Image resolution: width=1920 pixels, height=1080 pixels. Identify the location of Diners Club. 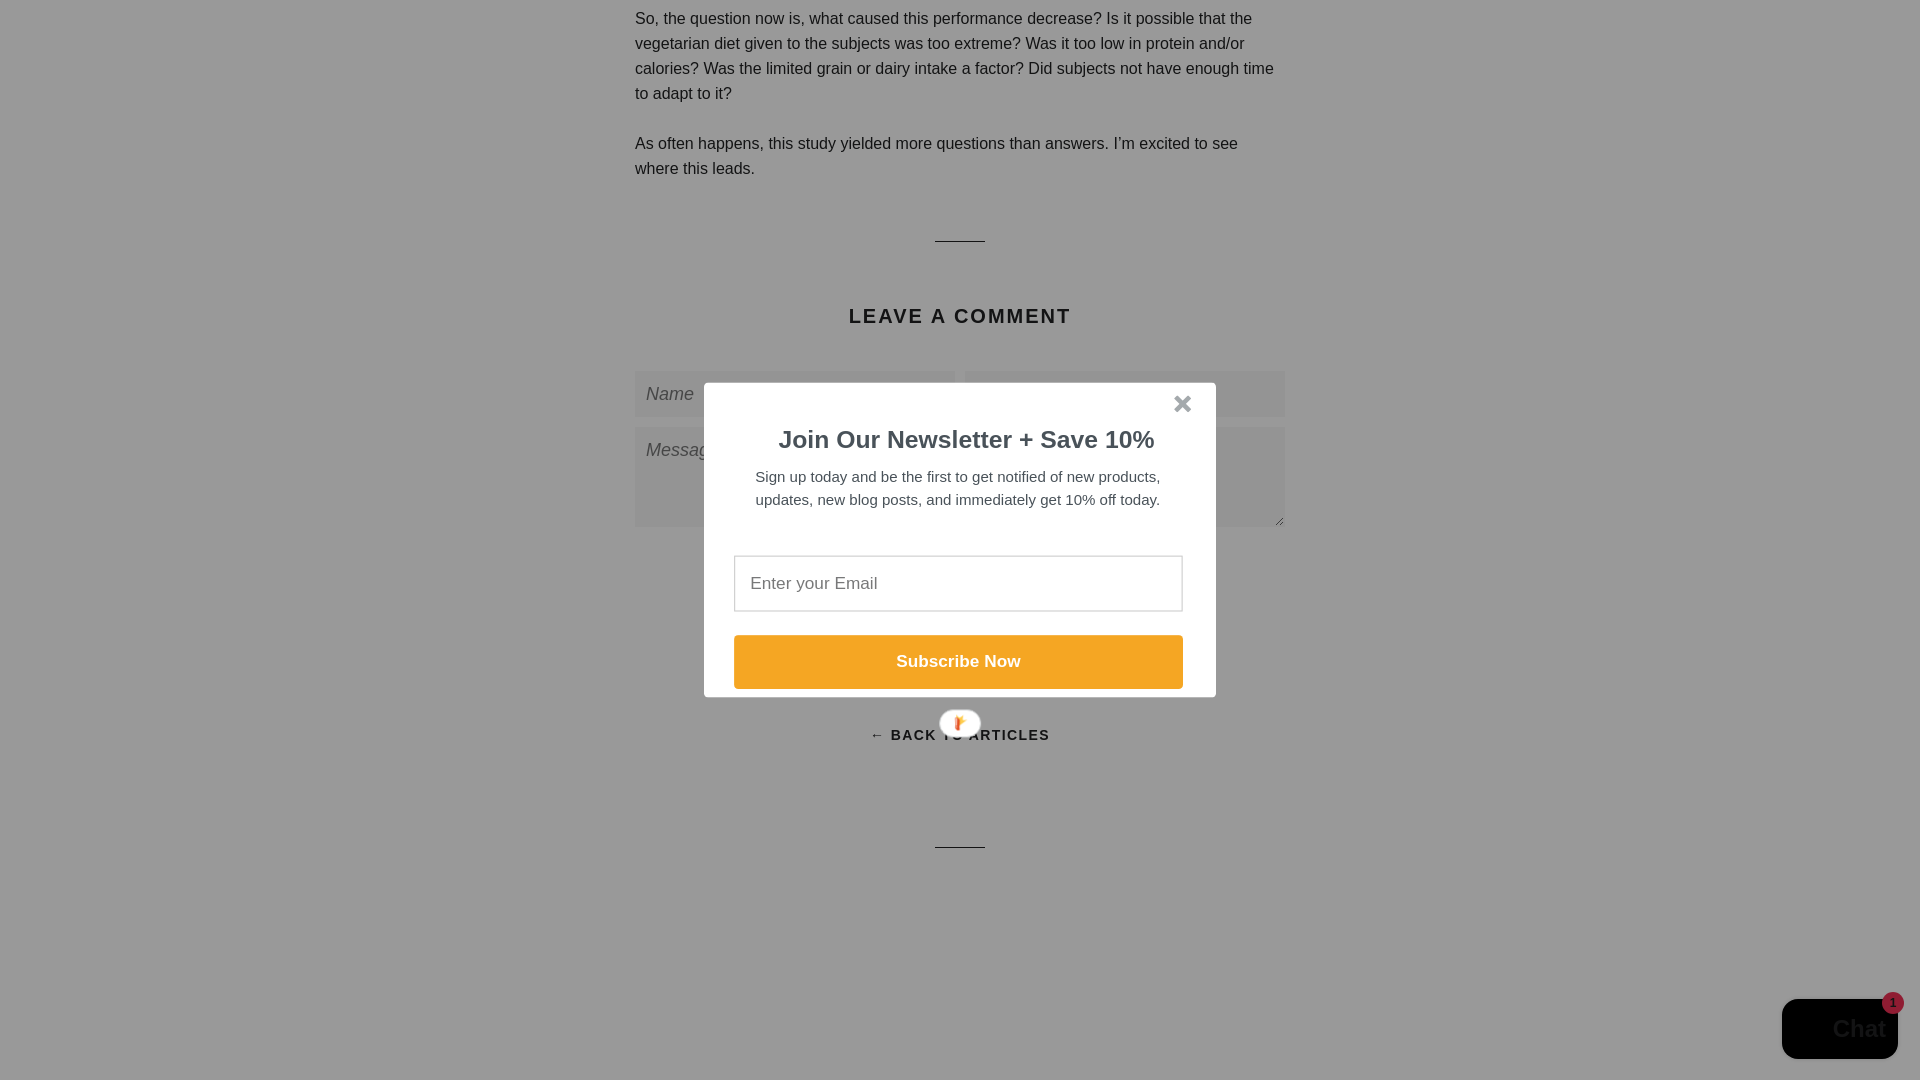
(1298, 984).